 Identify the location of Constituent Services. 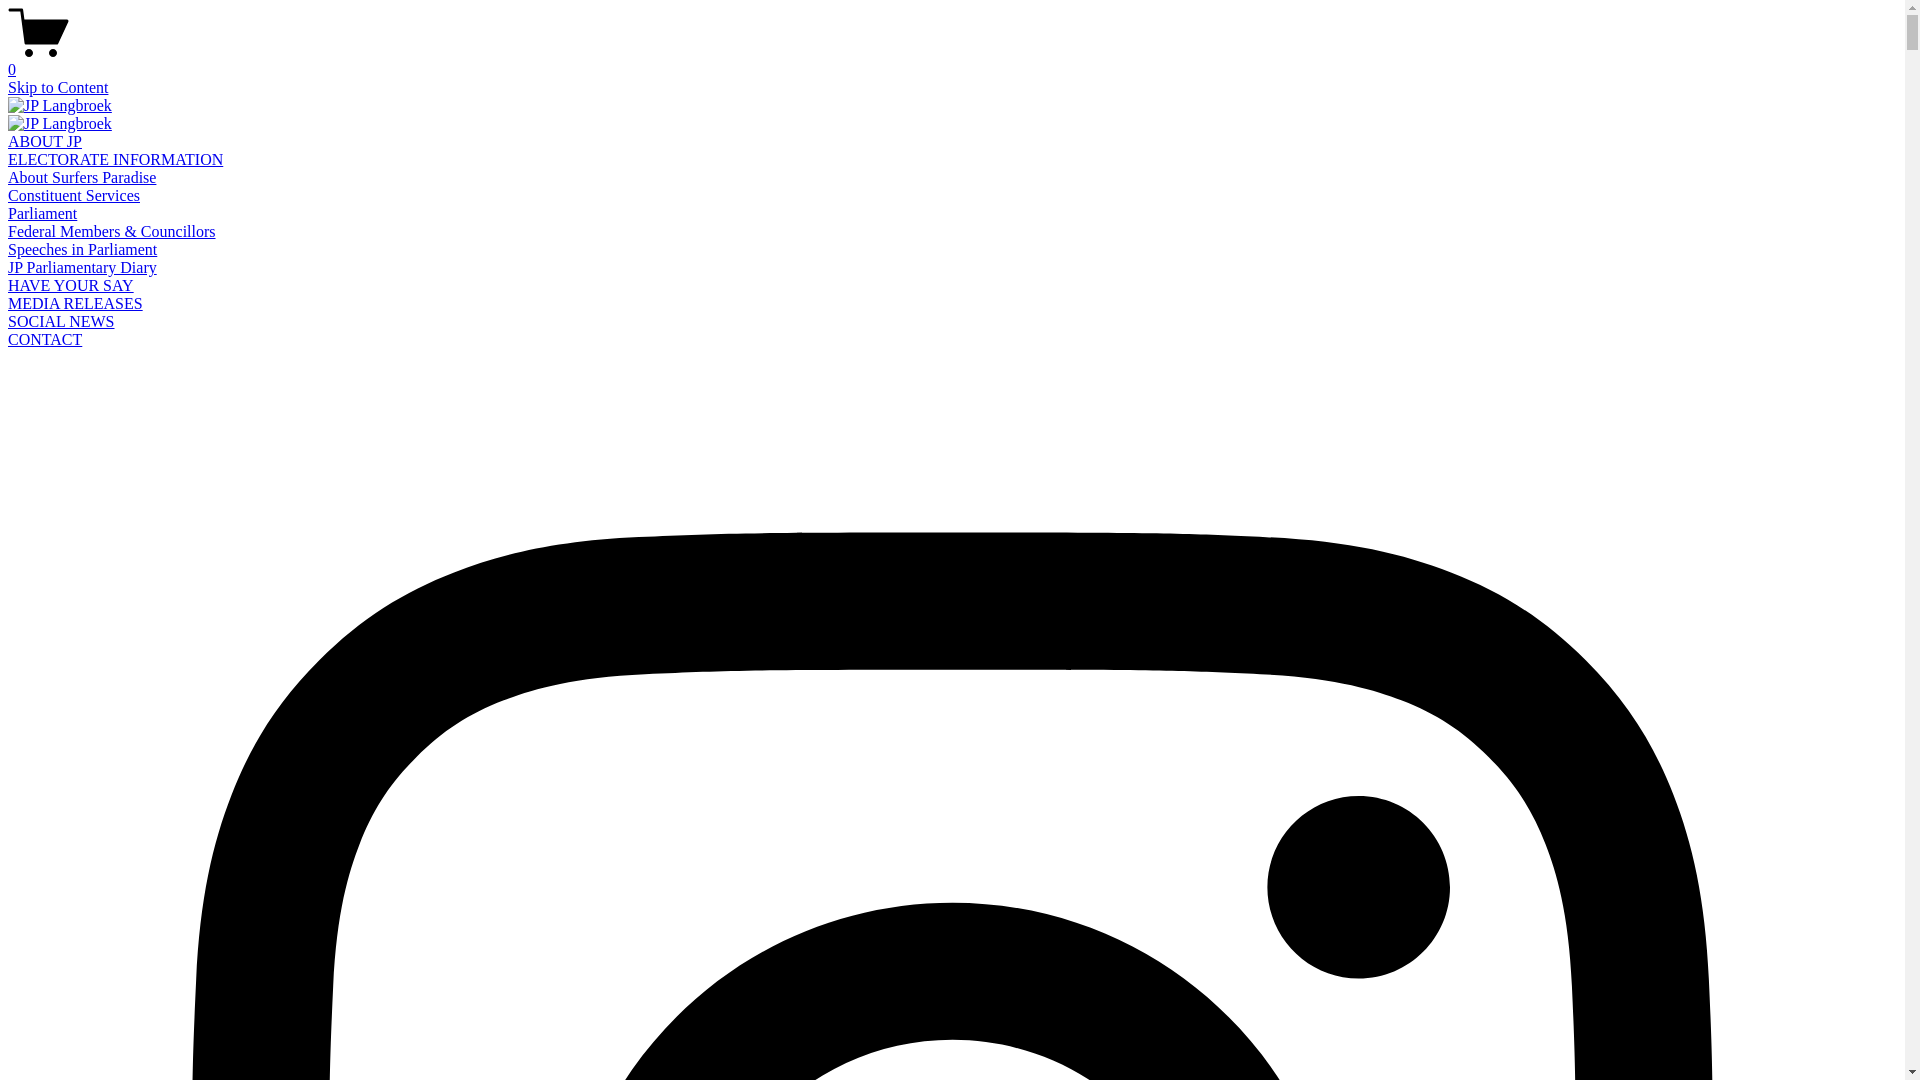
(74, 195).